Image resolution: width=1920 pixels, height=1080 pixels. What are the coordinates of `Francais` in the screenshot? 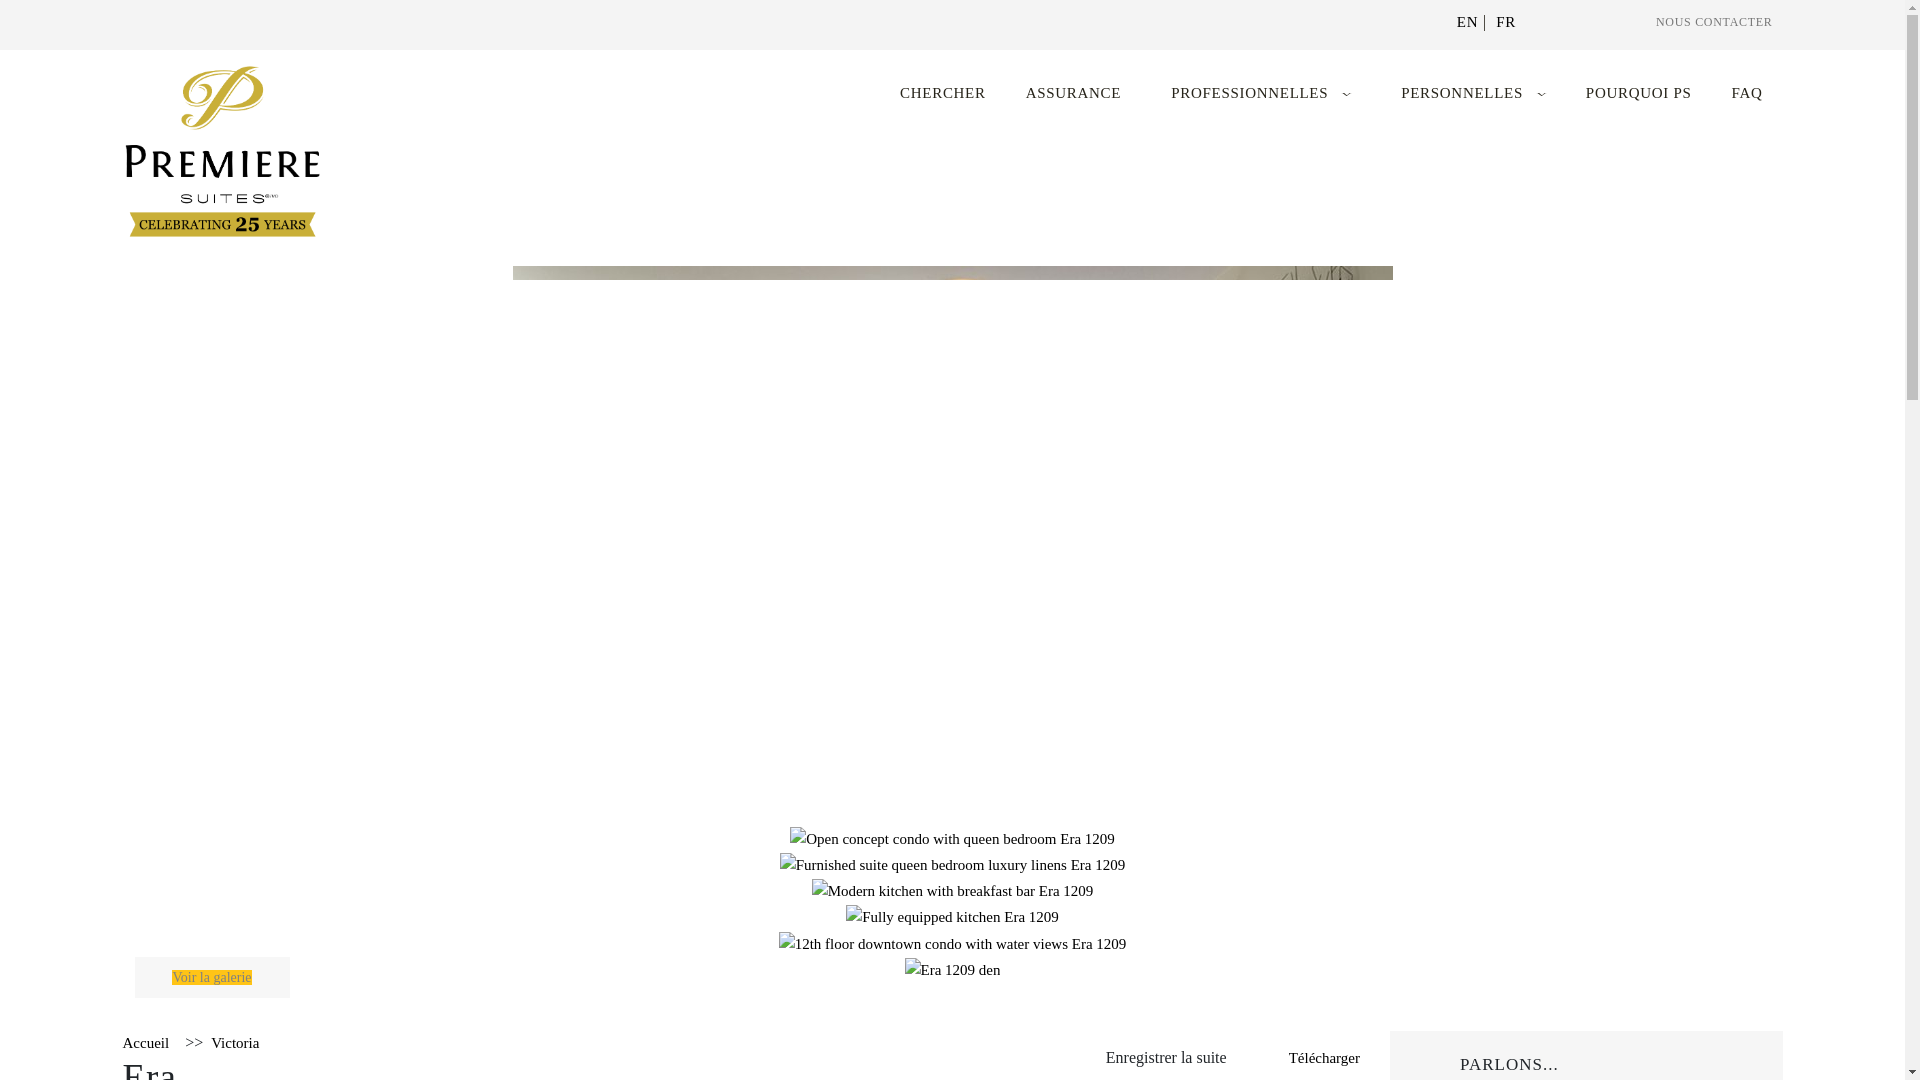 It's located at (1506, 22).